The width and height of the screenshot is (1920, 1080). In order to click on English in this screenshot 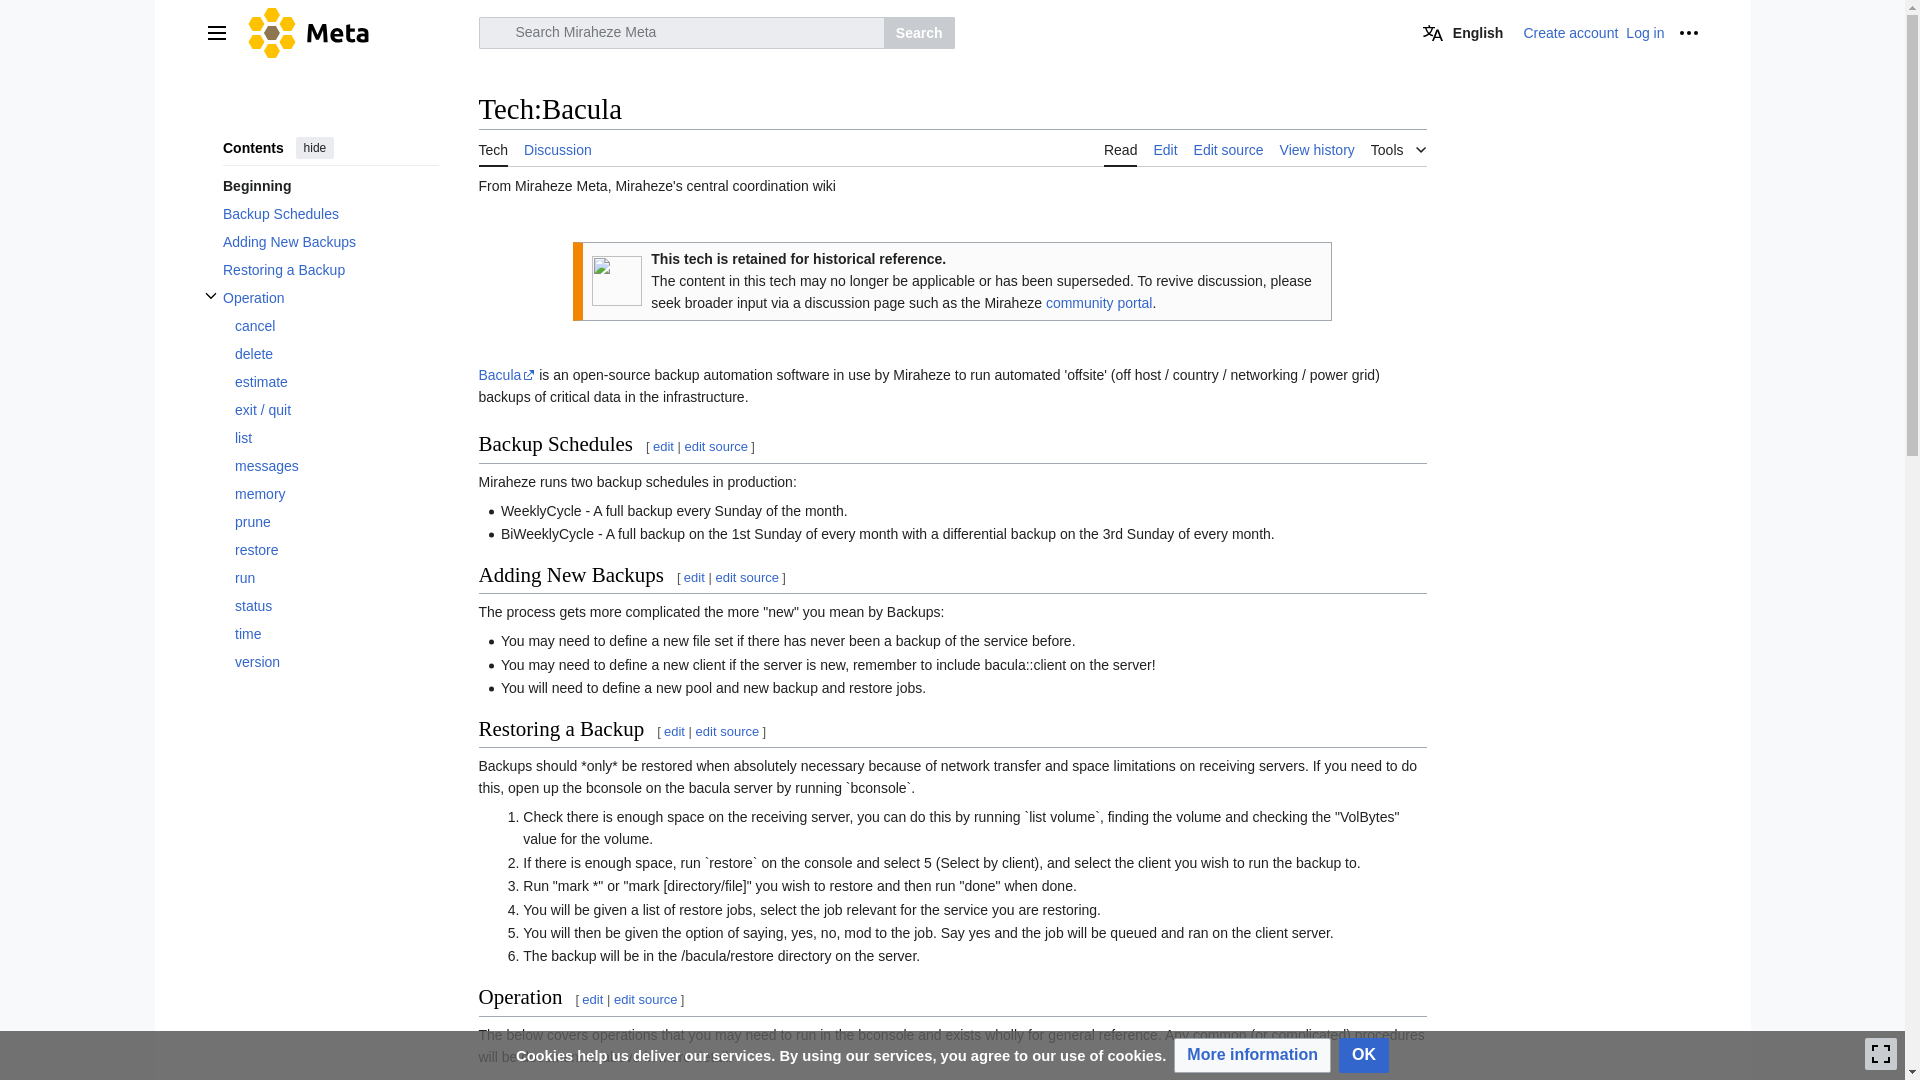, I will do `click(1464, 32)`.